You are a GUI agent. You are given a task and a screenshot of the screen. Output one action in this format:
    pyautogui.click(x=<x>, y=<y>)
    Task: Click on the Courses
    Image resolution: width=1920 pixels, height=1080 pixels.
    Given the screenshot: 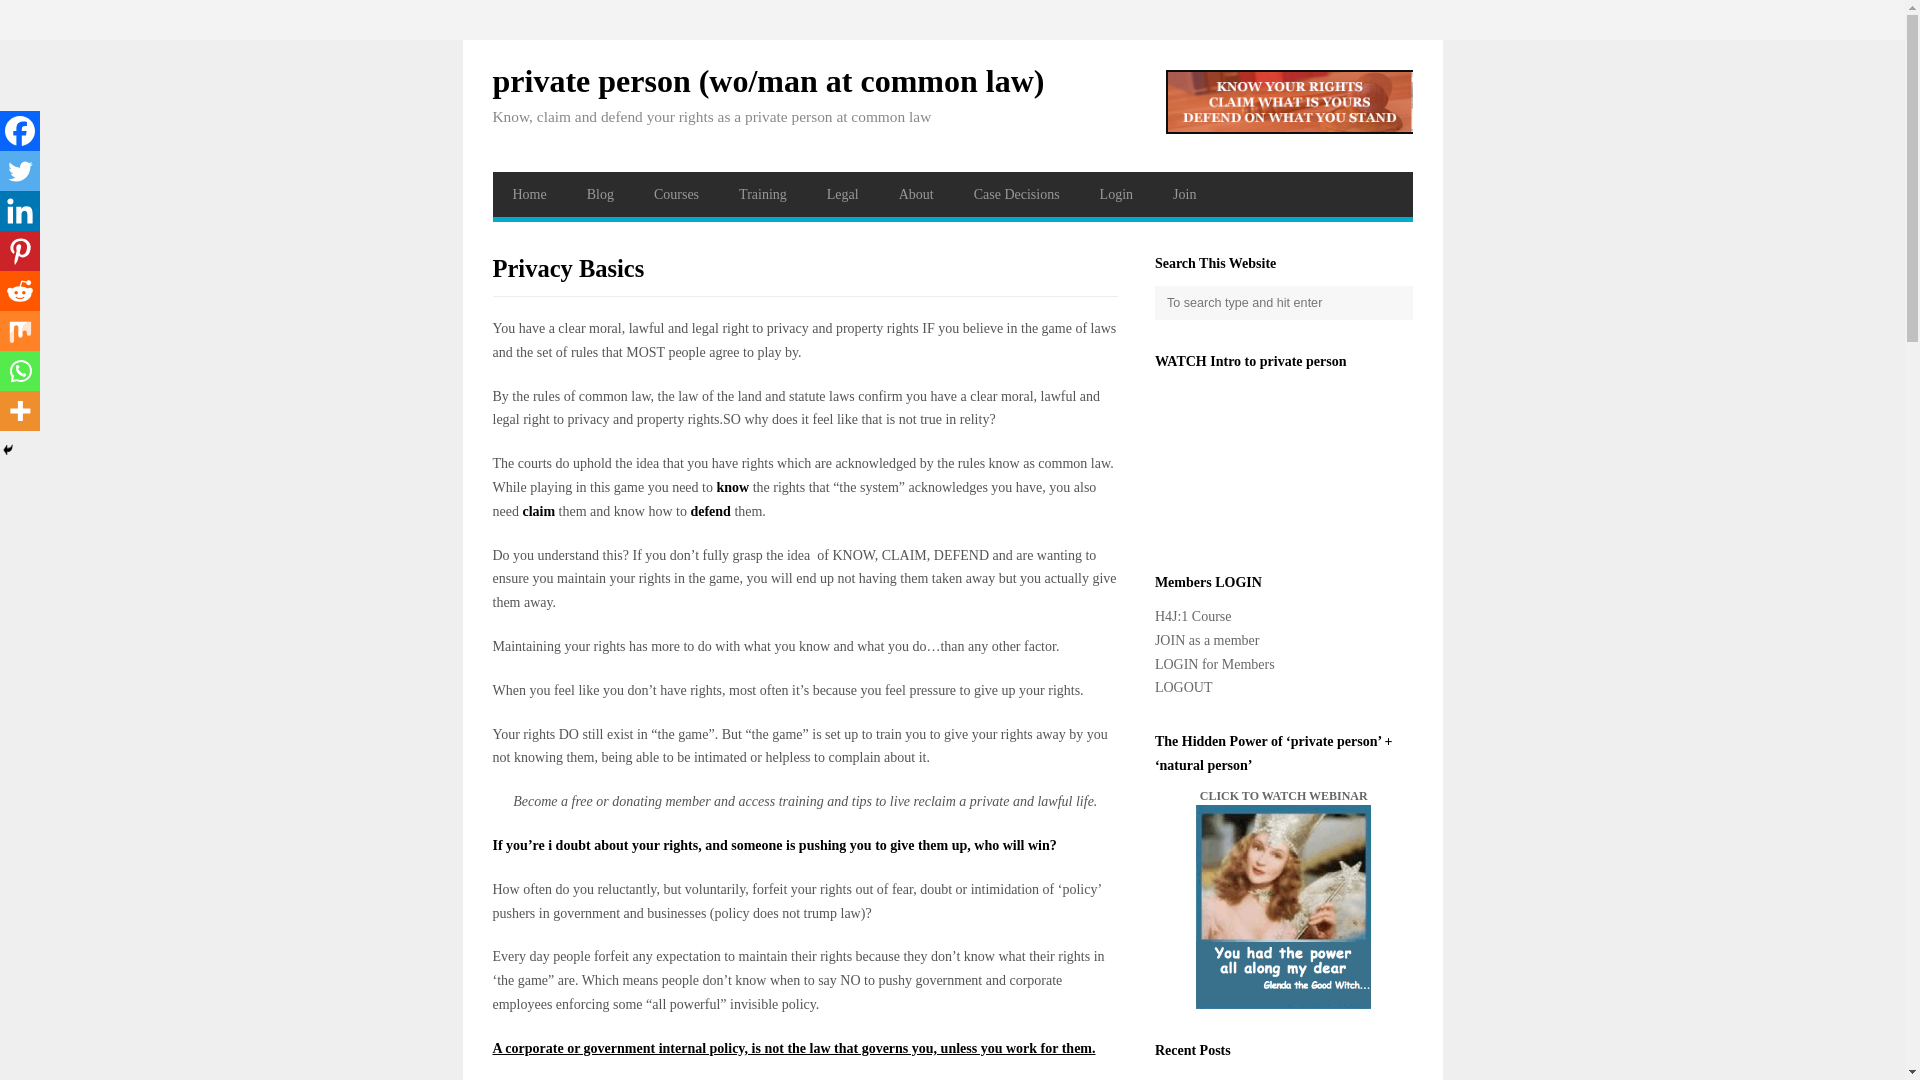 What is the action you would take?
    pyautogui.click(x=676, y=194)
    